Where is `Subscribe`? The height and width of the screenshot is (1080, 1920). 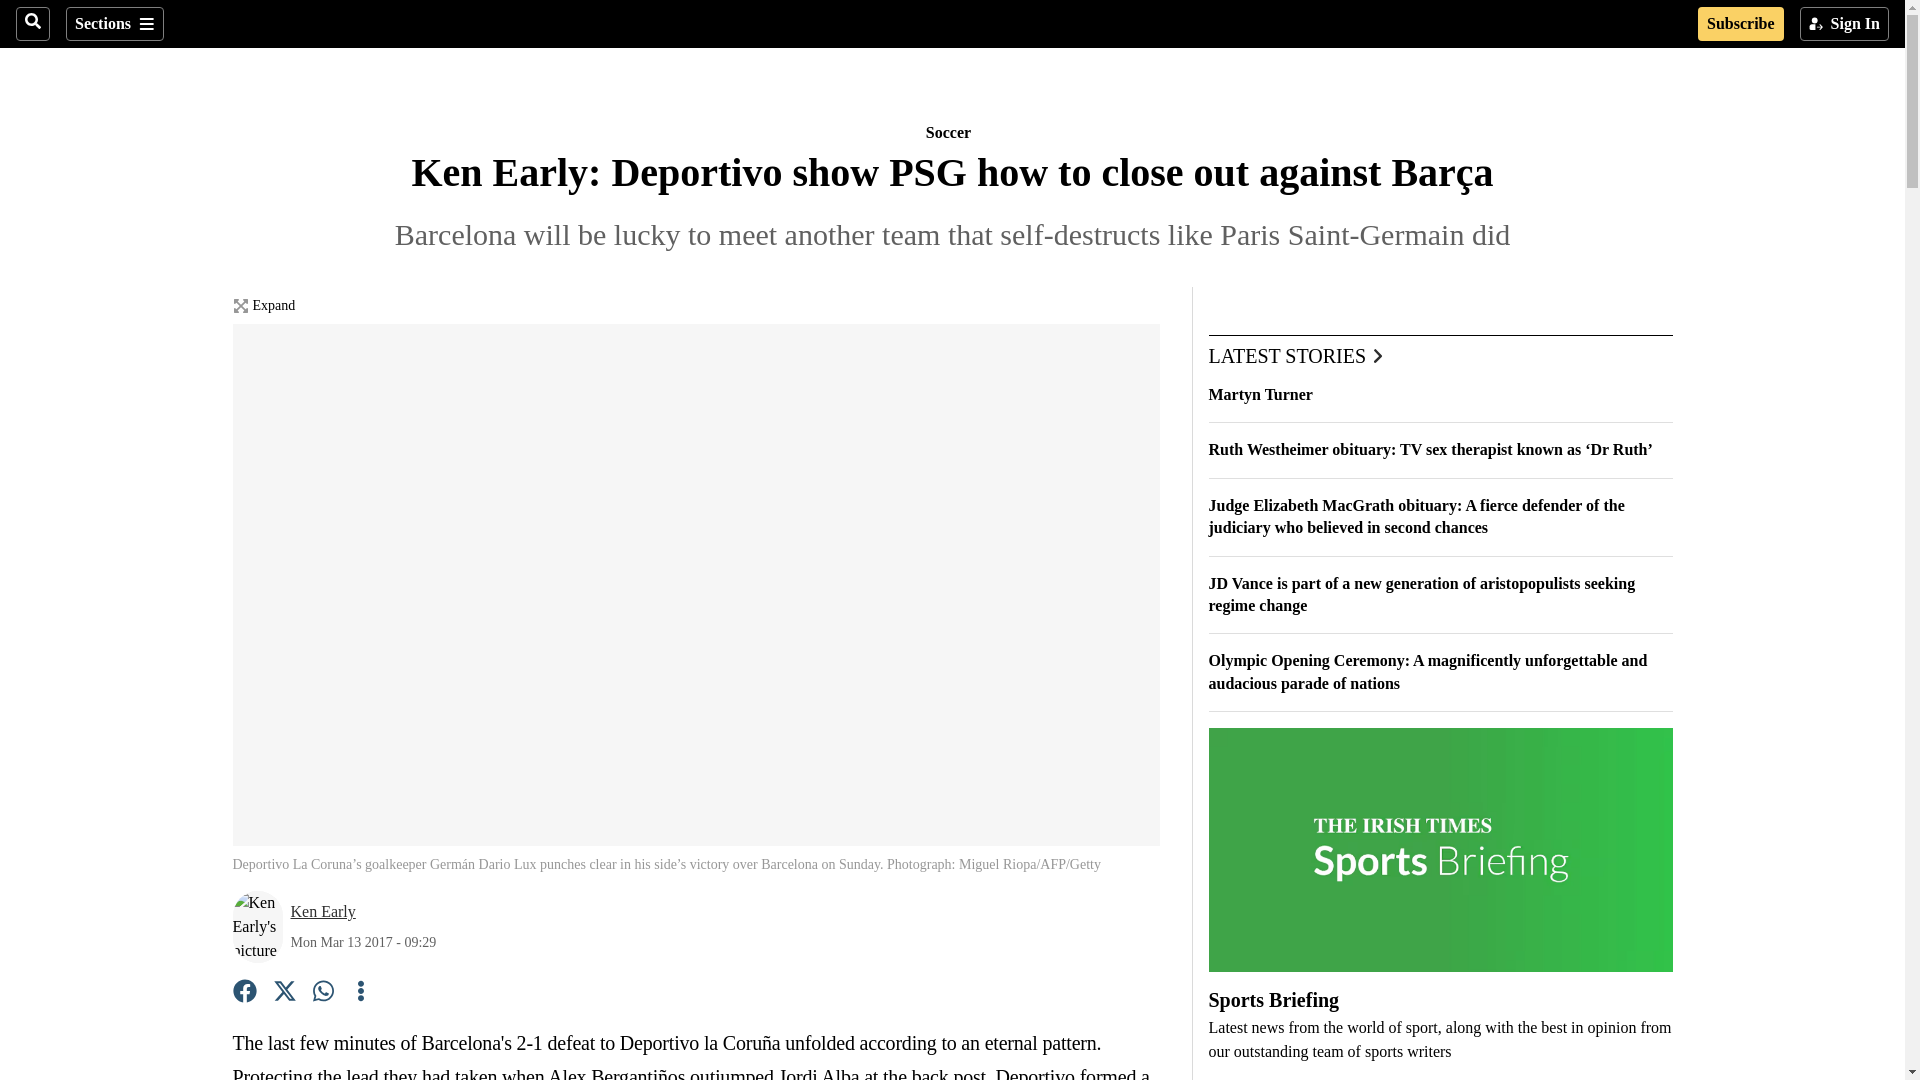
Subscribe is located at coordinates (1740, 24).